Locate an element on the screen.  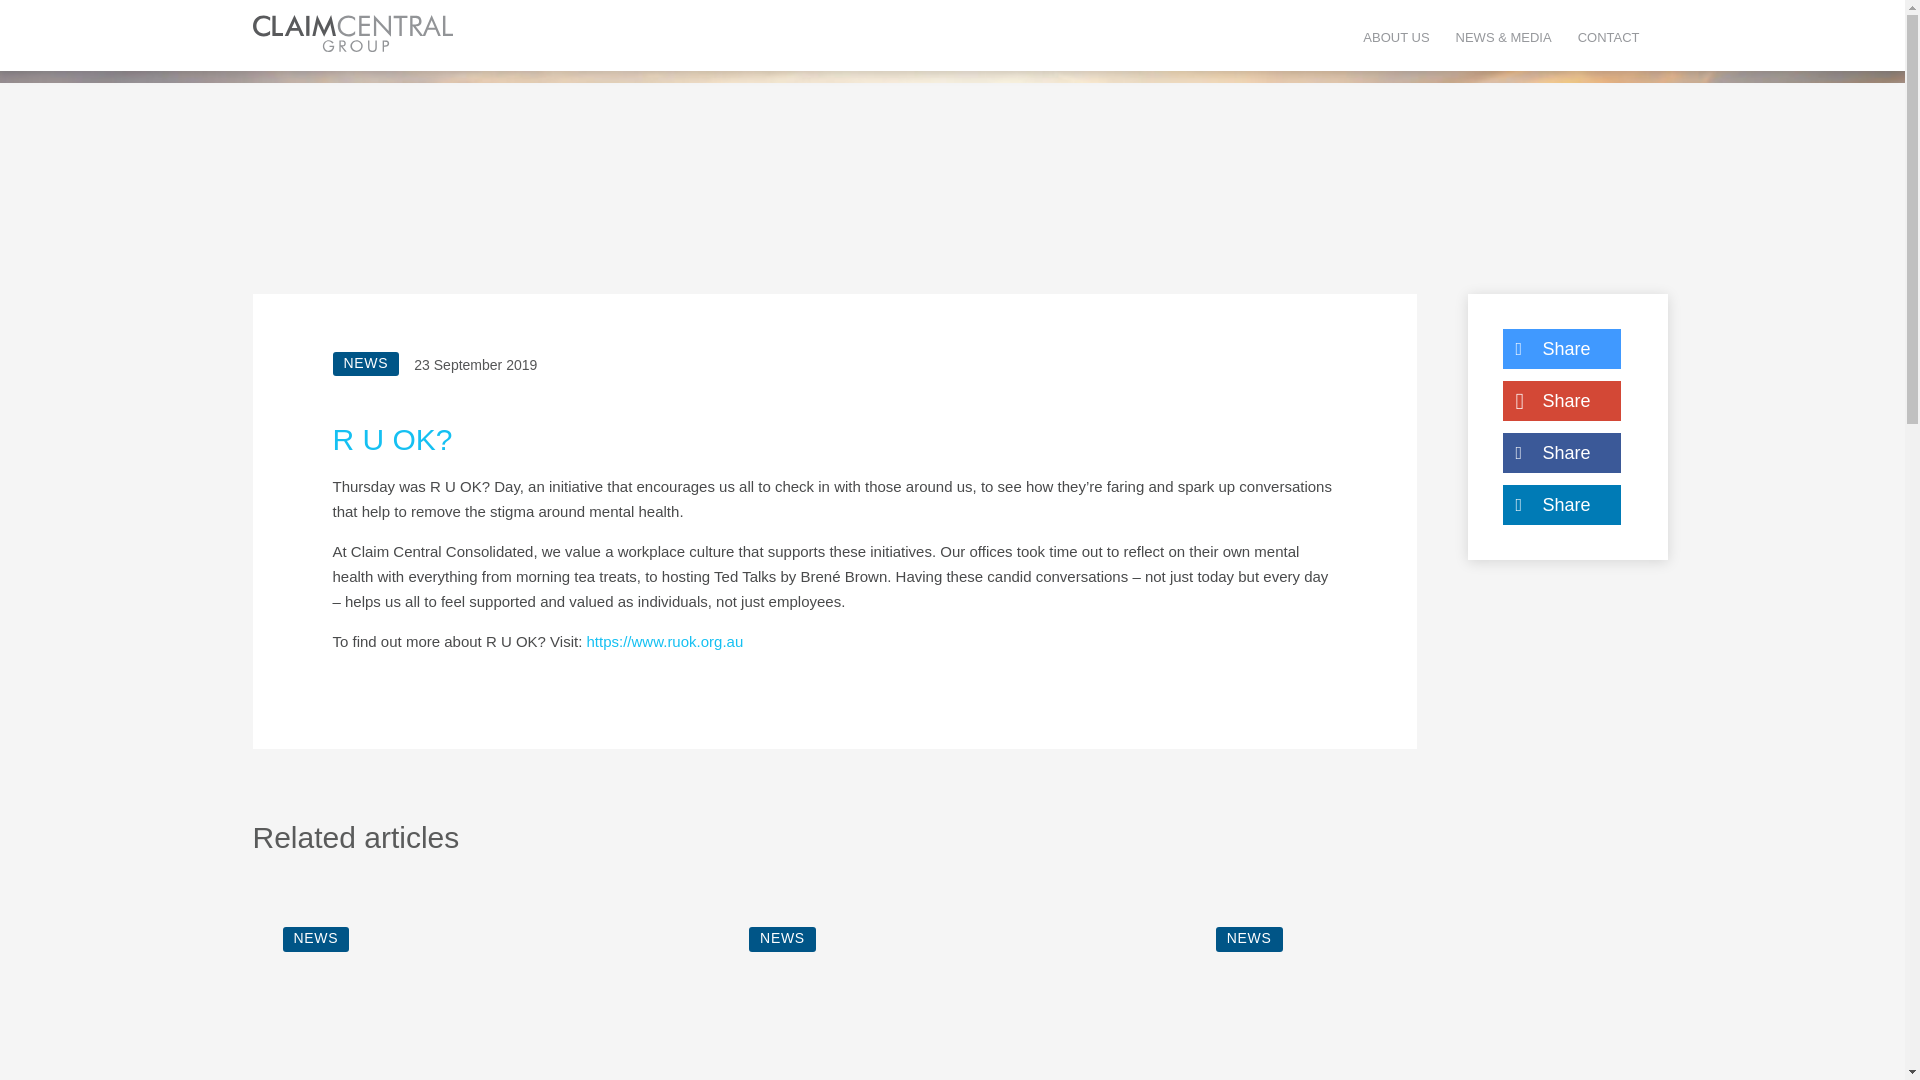
Share is located at coordinates (1560, 453).